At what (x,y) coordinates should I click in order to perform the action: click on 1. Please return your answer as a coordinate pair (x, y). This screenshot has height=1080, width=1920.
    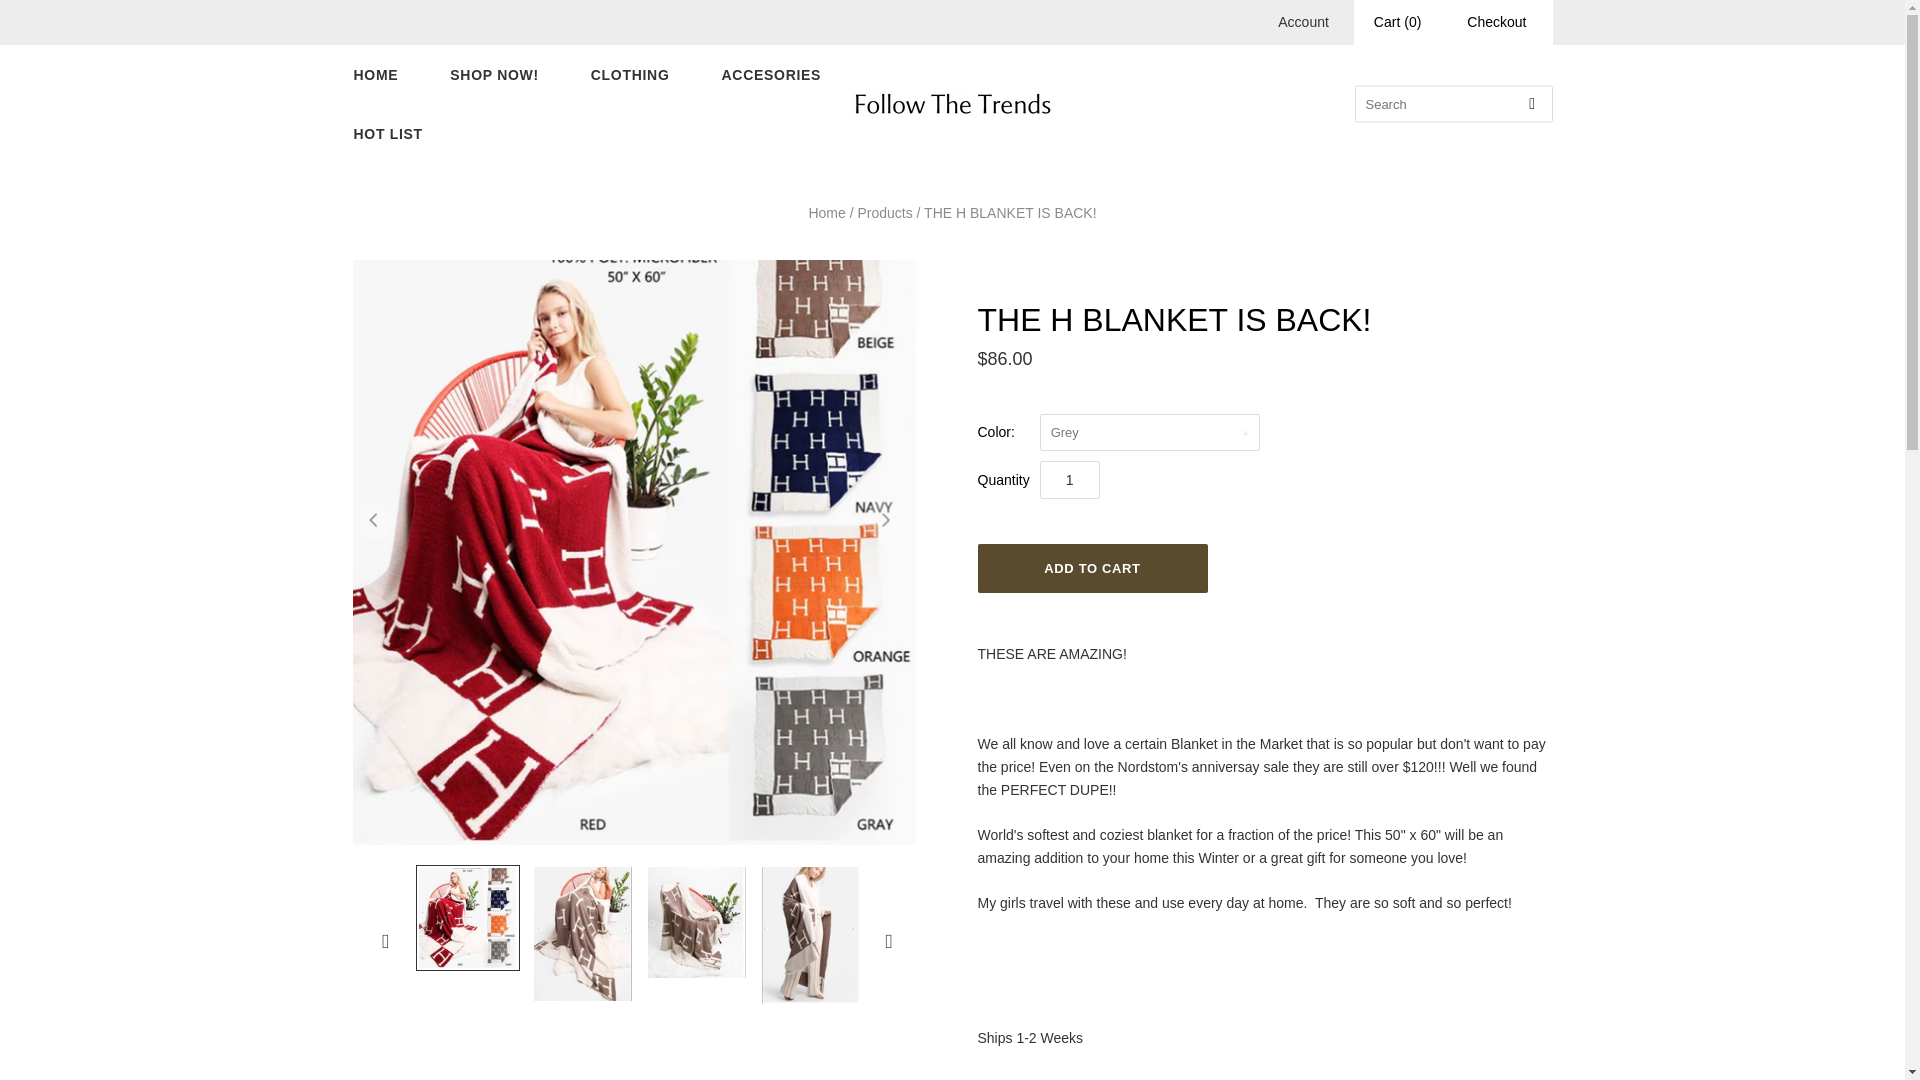
    Looking at the image, I should click on (1070, 480).